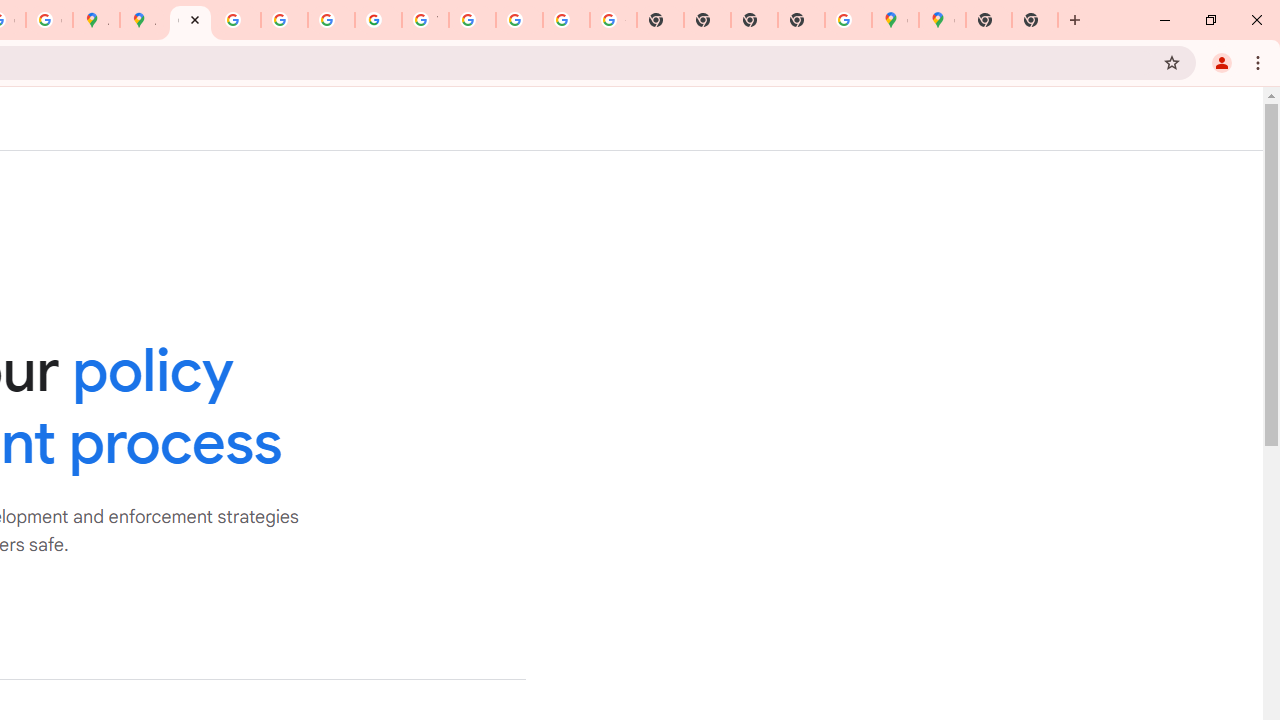 This screenshot has width=1280, height=720. What do you see at coordinates (802, 20) in the screenshot?
I see `New Tab` at bounding box center [802, 20].